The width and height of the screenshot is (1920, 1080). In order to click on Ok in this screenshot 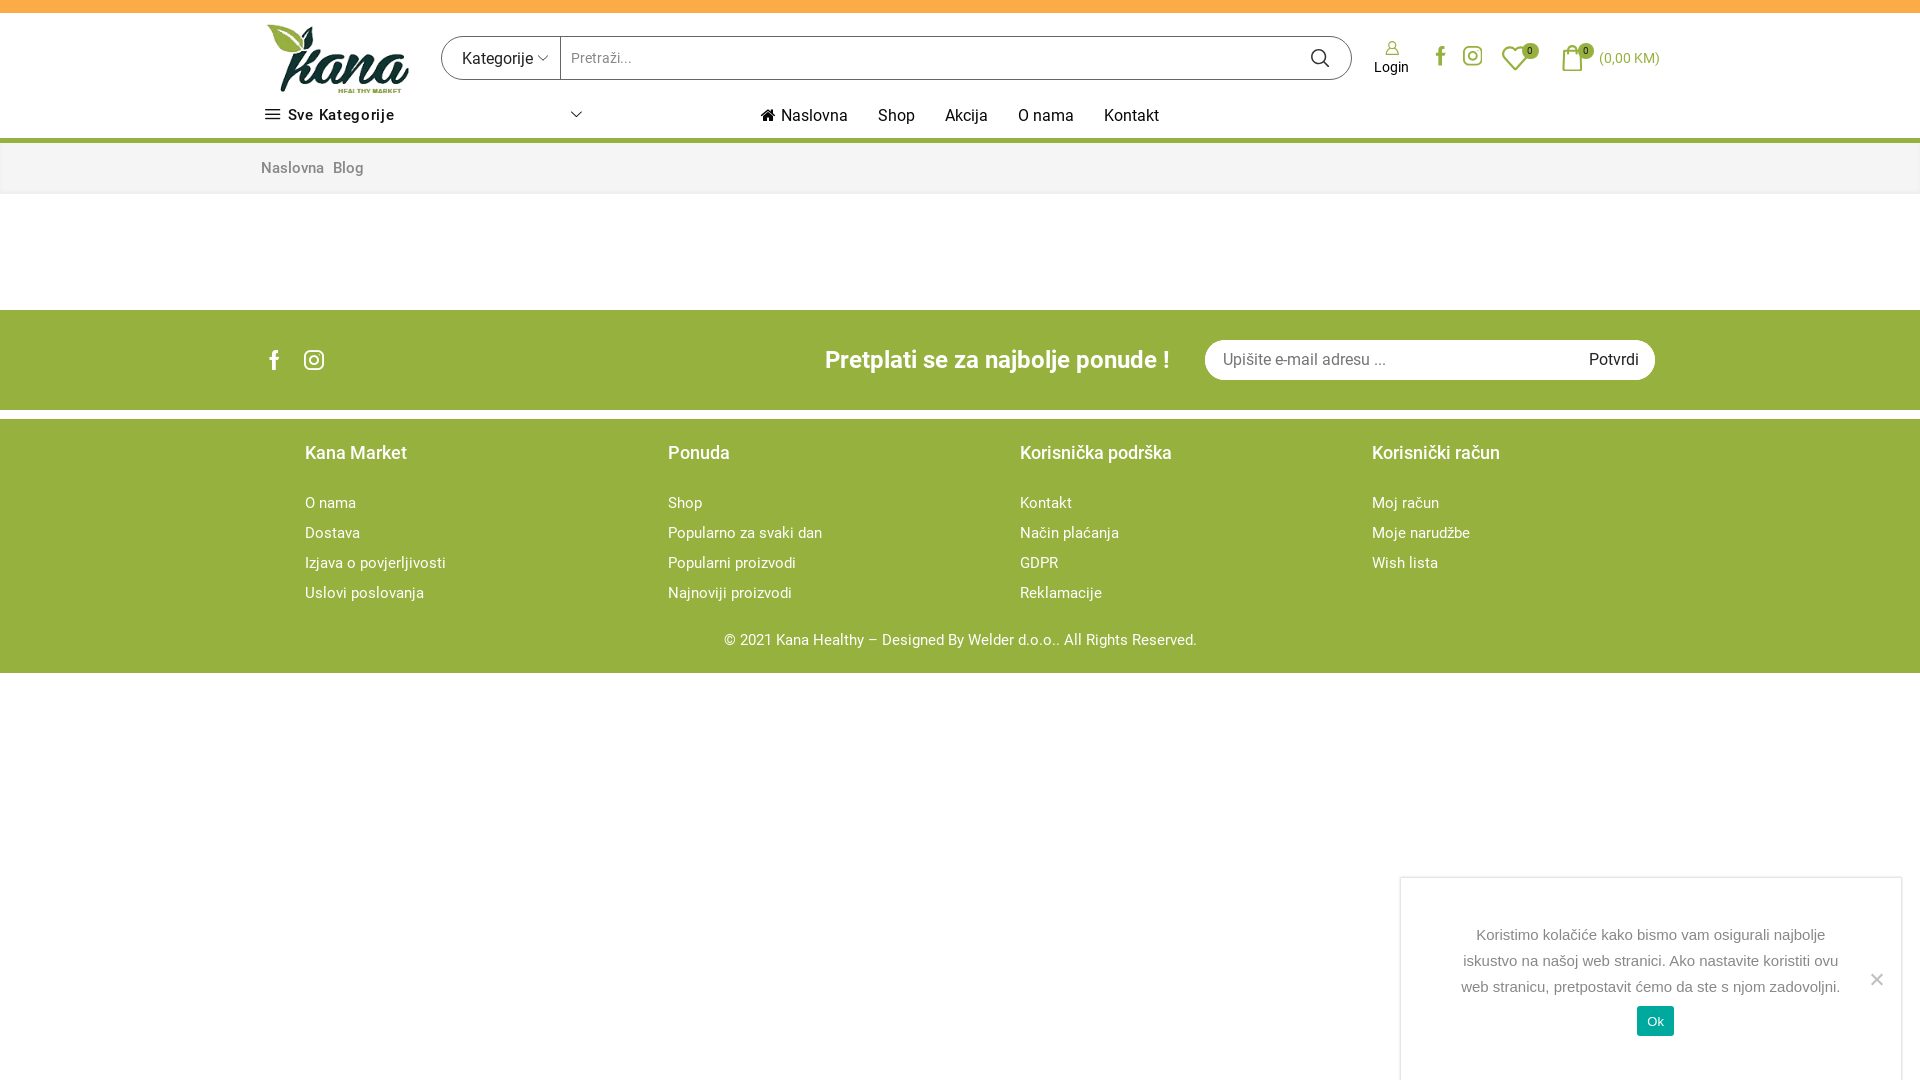, I will do `click(1656, 1021)`.